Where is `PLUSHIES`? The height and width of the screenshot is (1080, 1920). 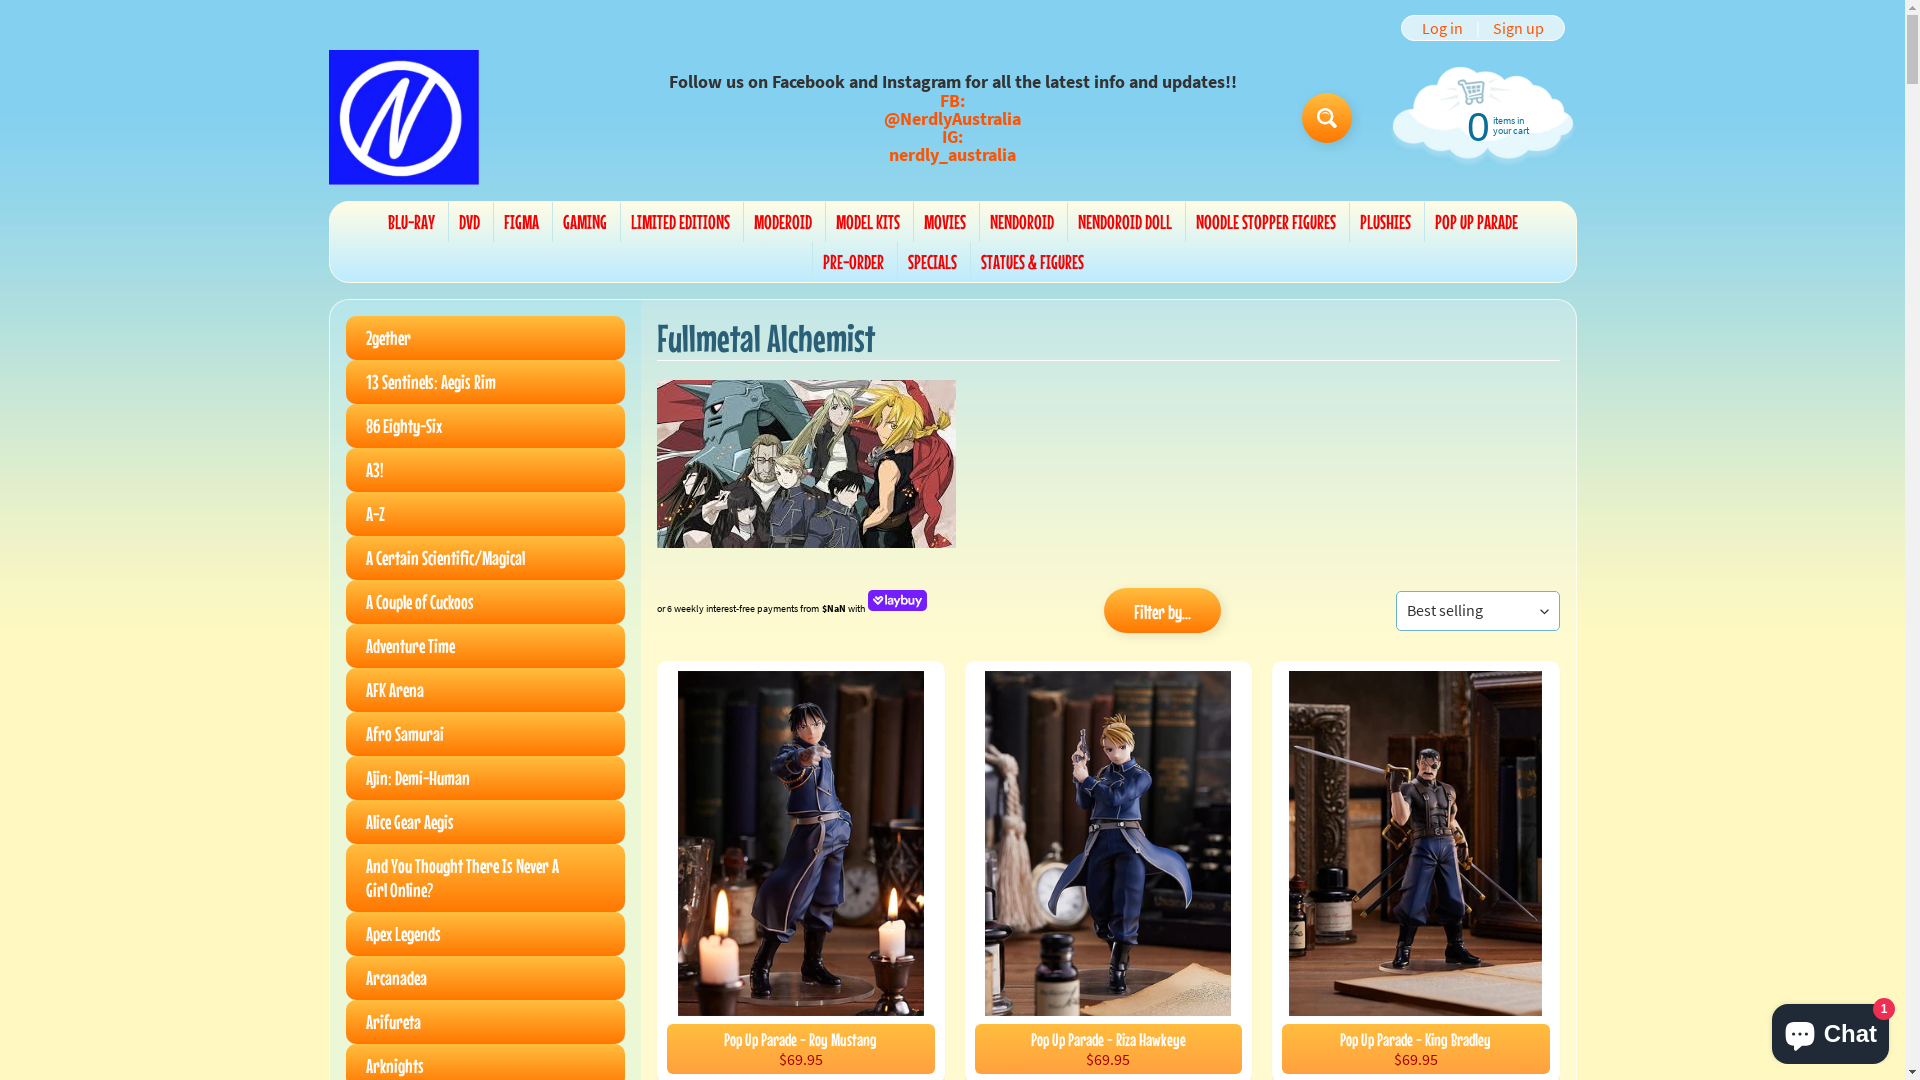
PLUSHIES is located at coordinates (1386, 222).